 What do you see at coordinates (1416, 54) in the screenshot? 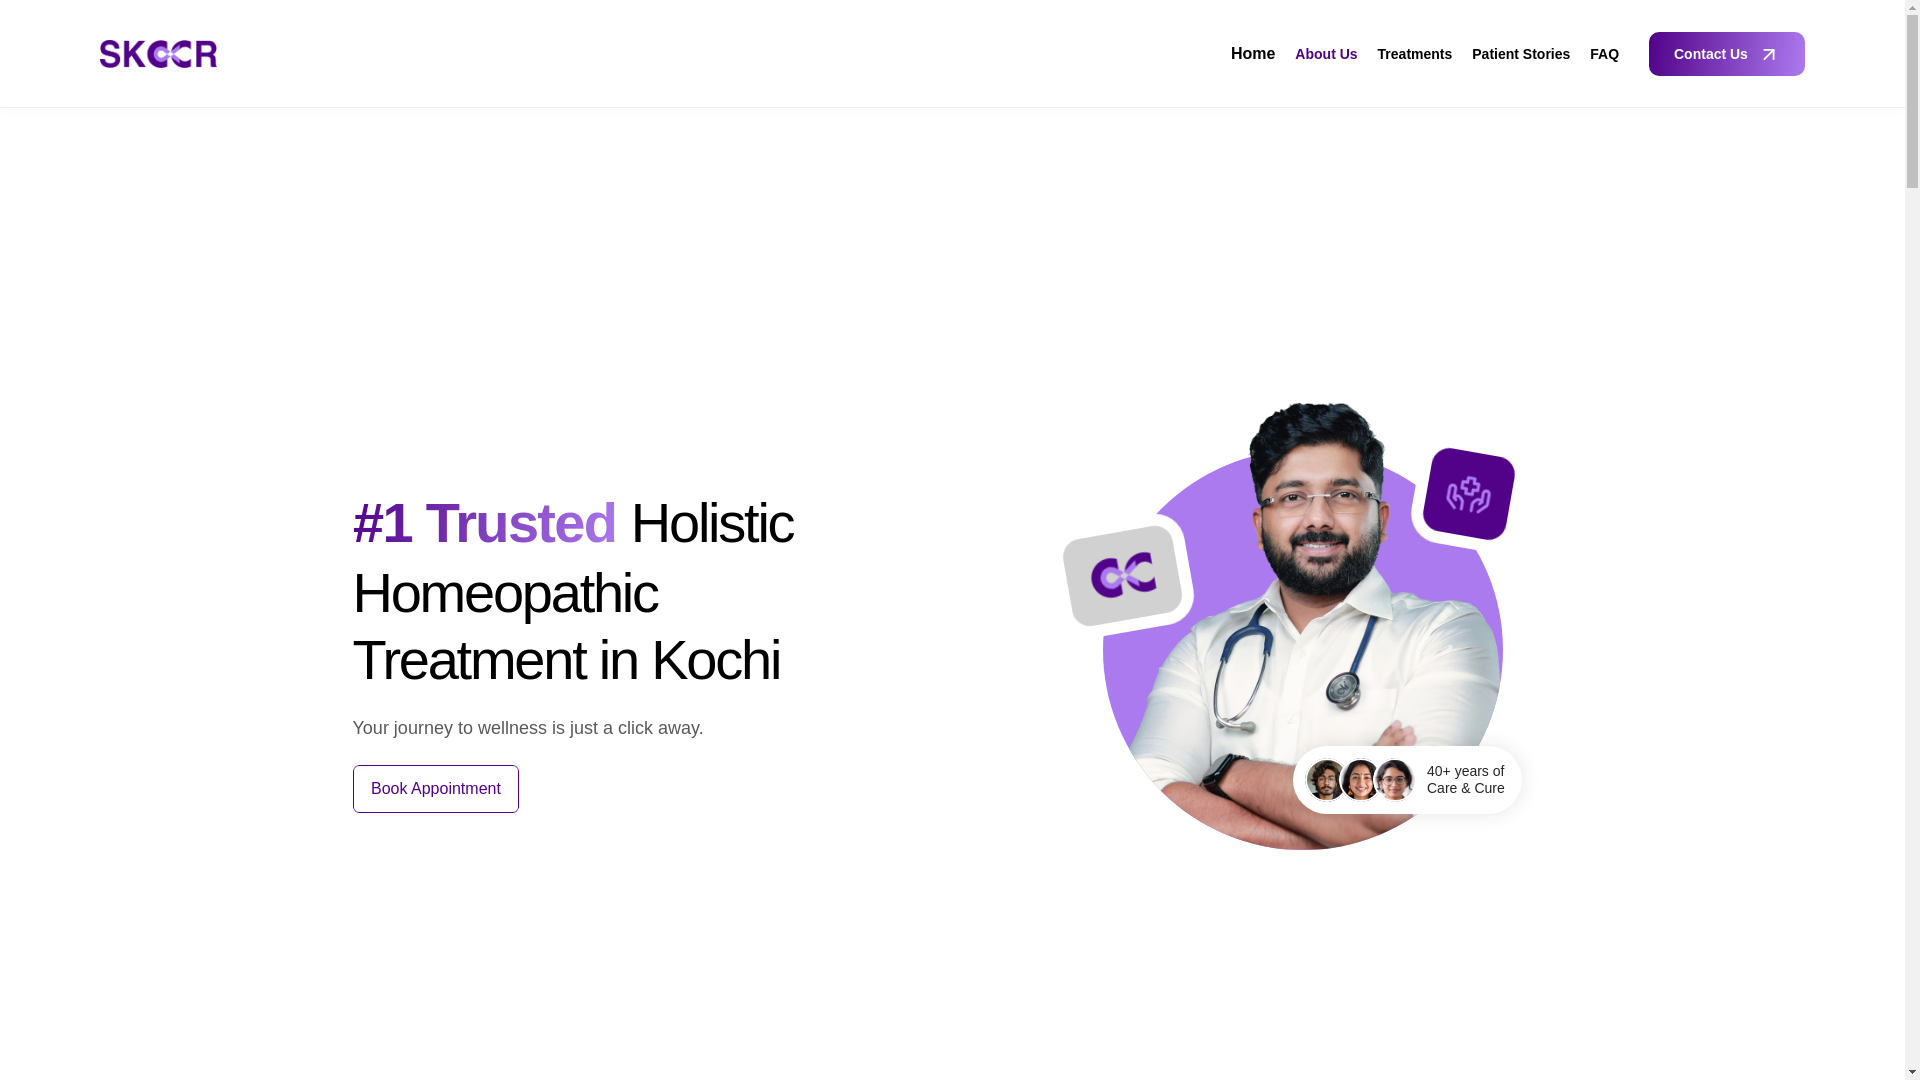
I see `Treatments` at bounding box center [1416, 54].